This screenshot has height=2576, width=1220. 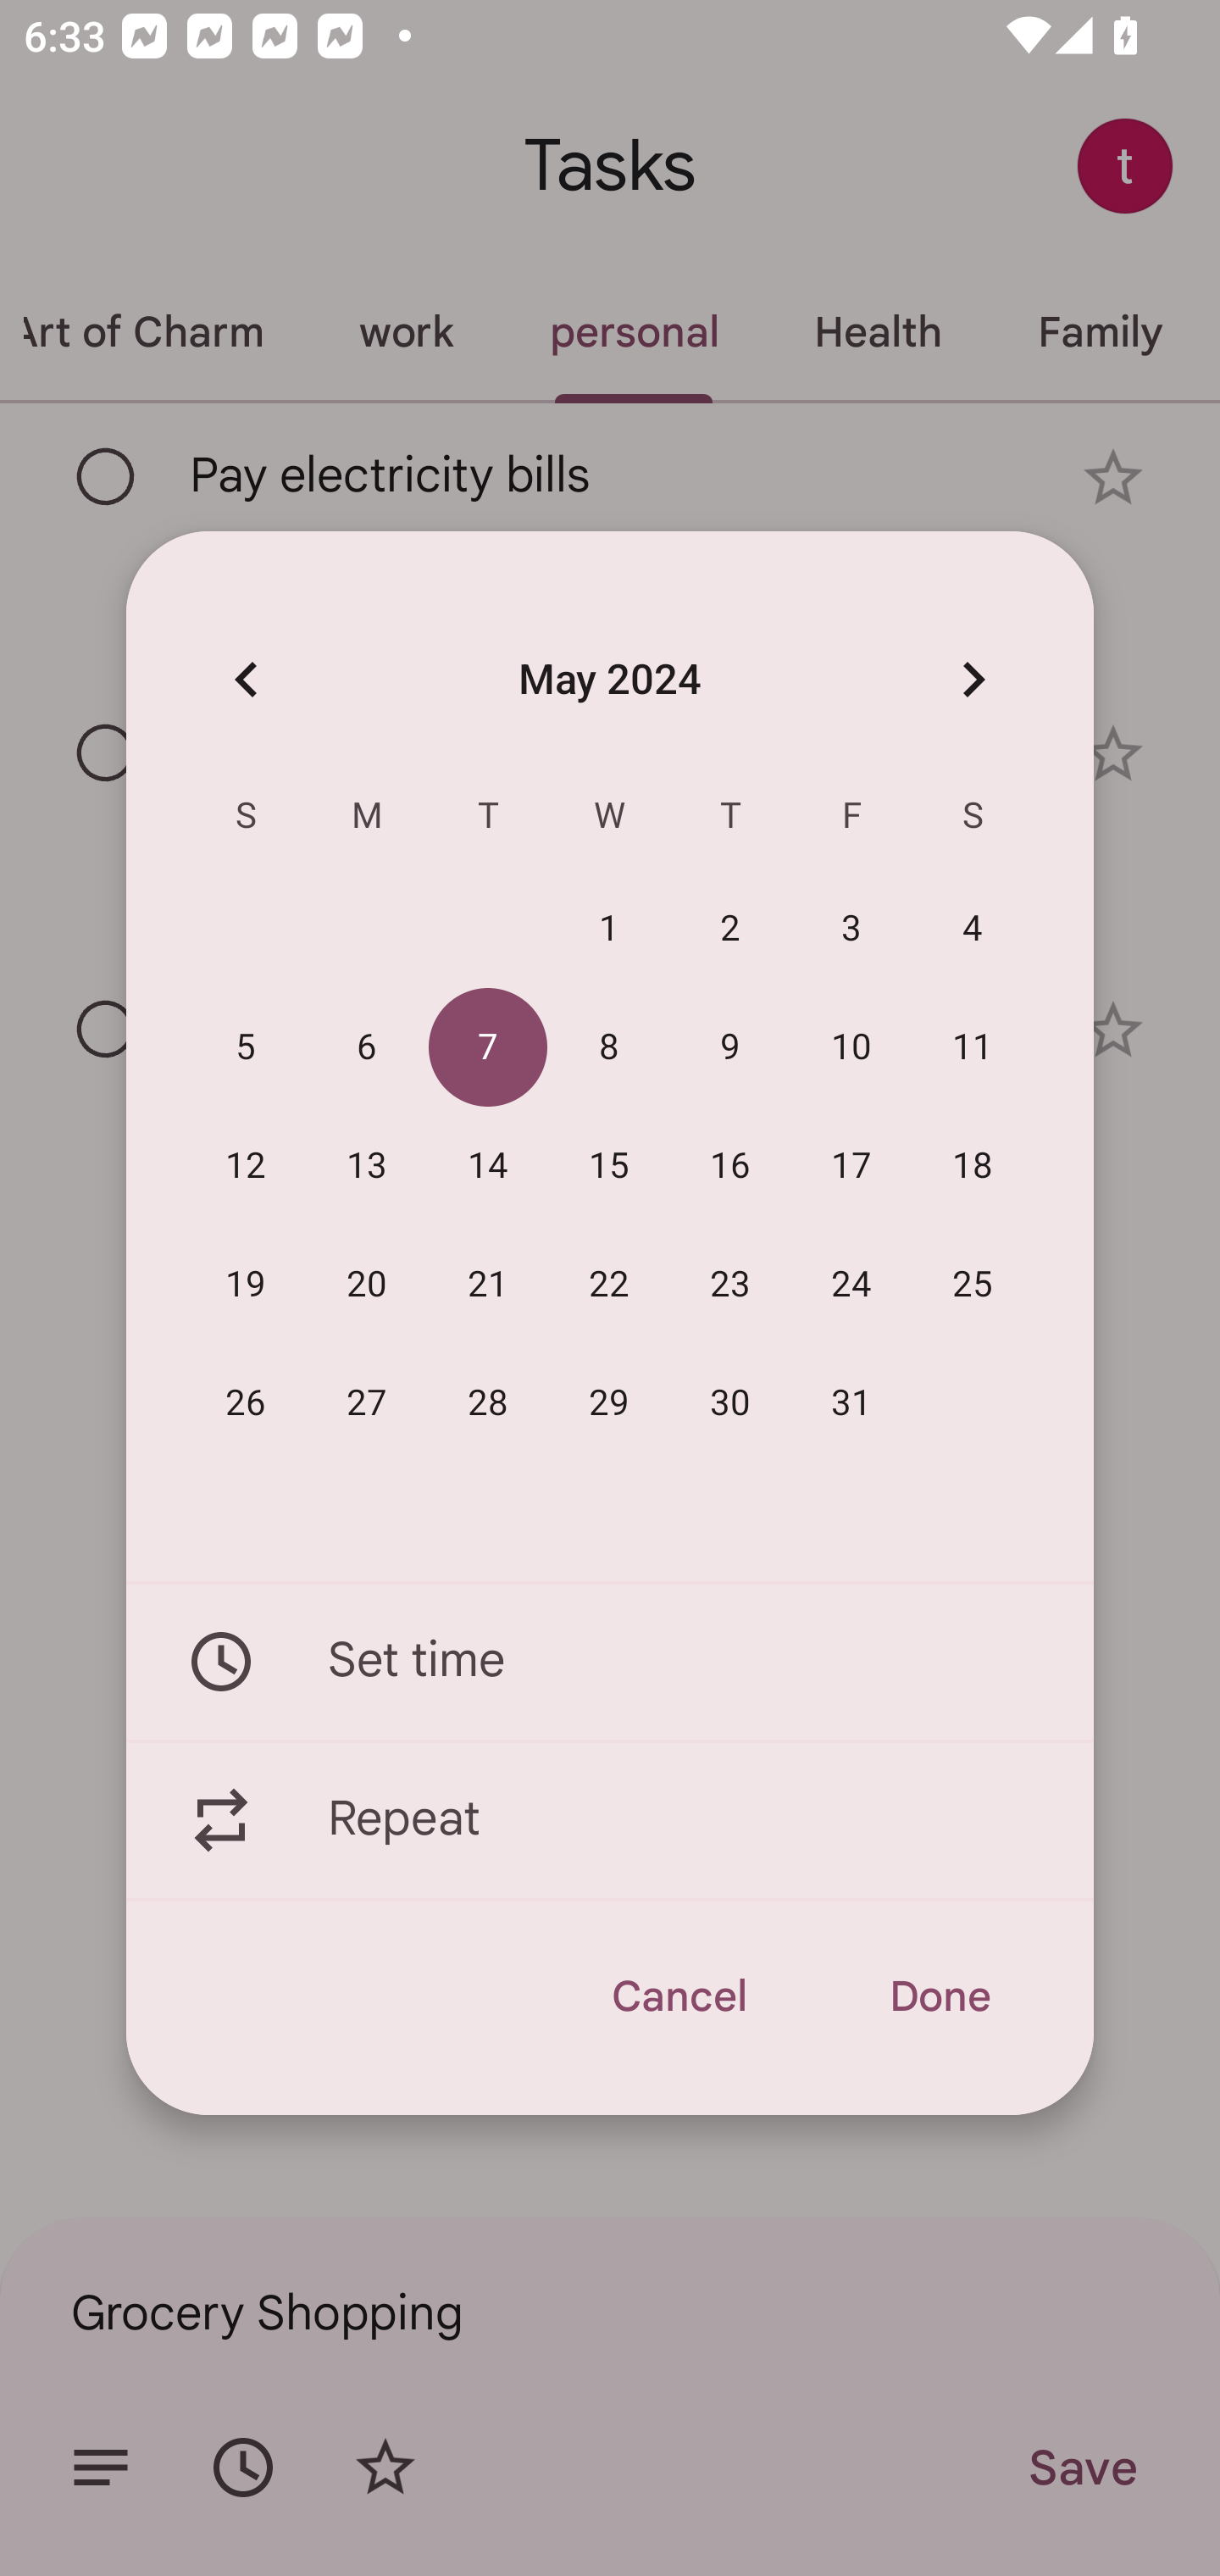 I want to click on 26 26 May 2024, so click(x=246, y=1403).